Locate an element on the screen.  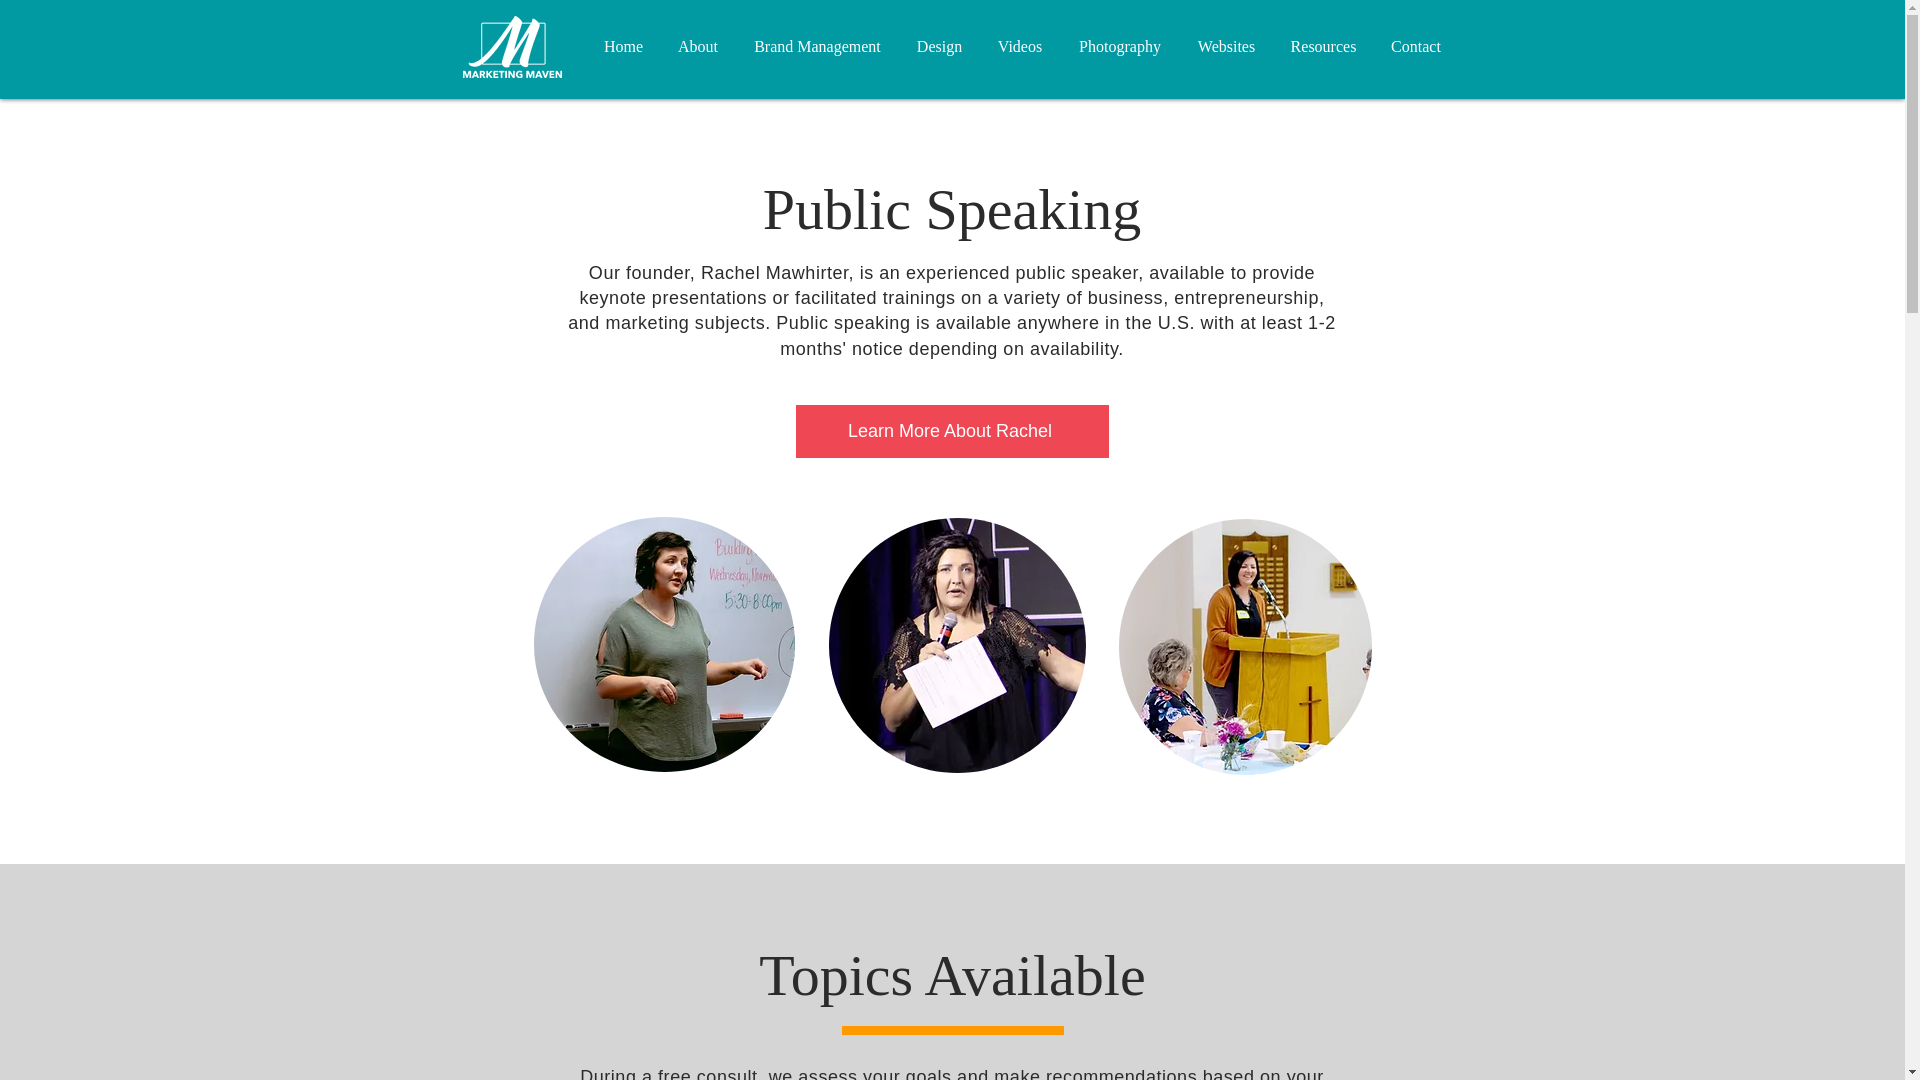
Brand Management is located at coordinates (818, 46).